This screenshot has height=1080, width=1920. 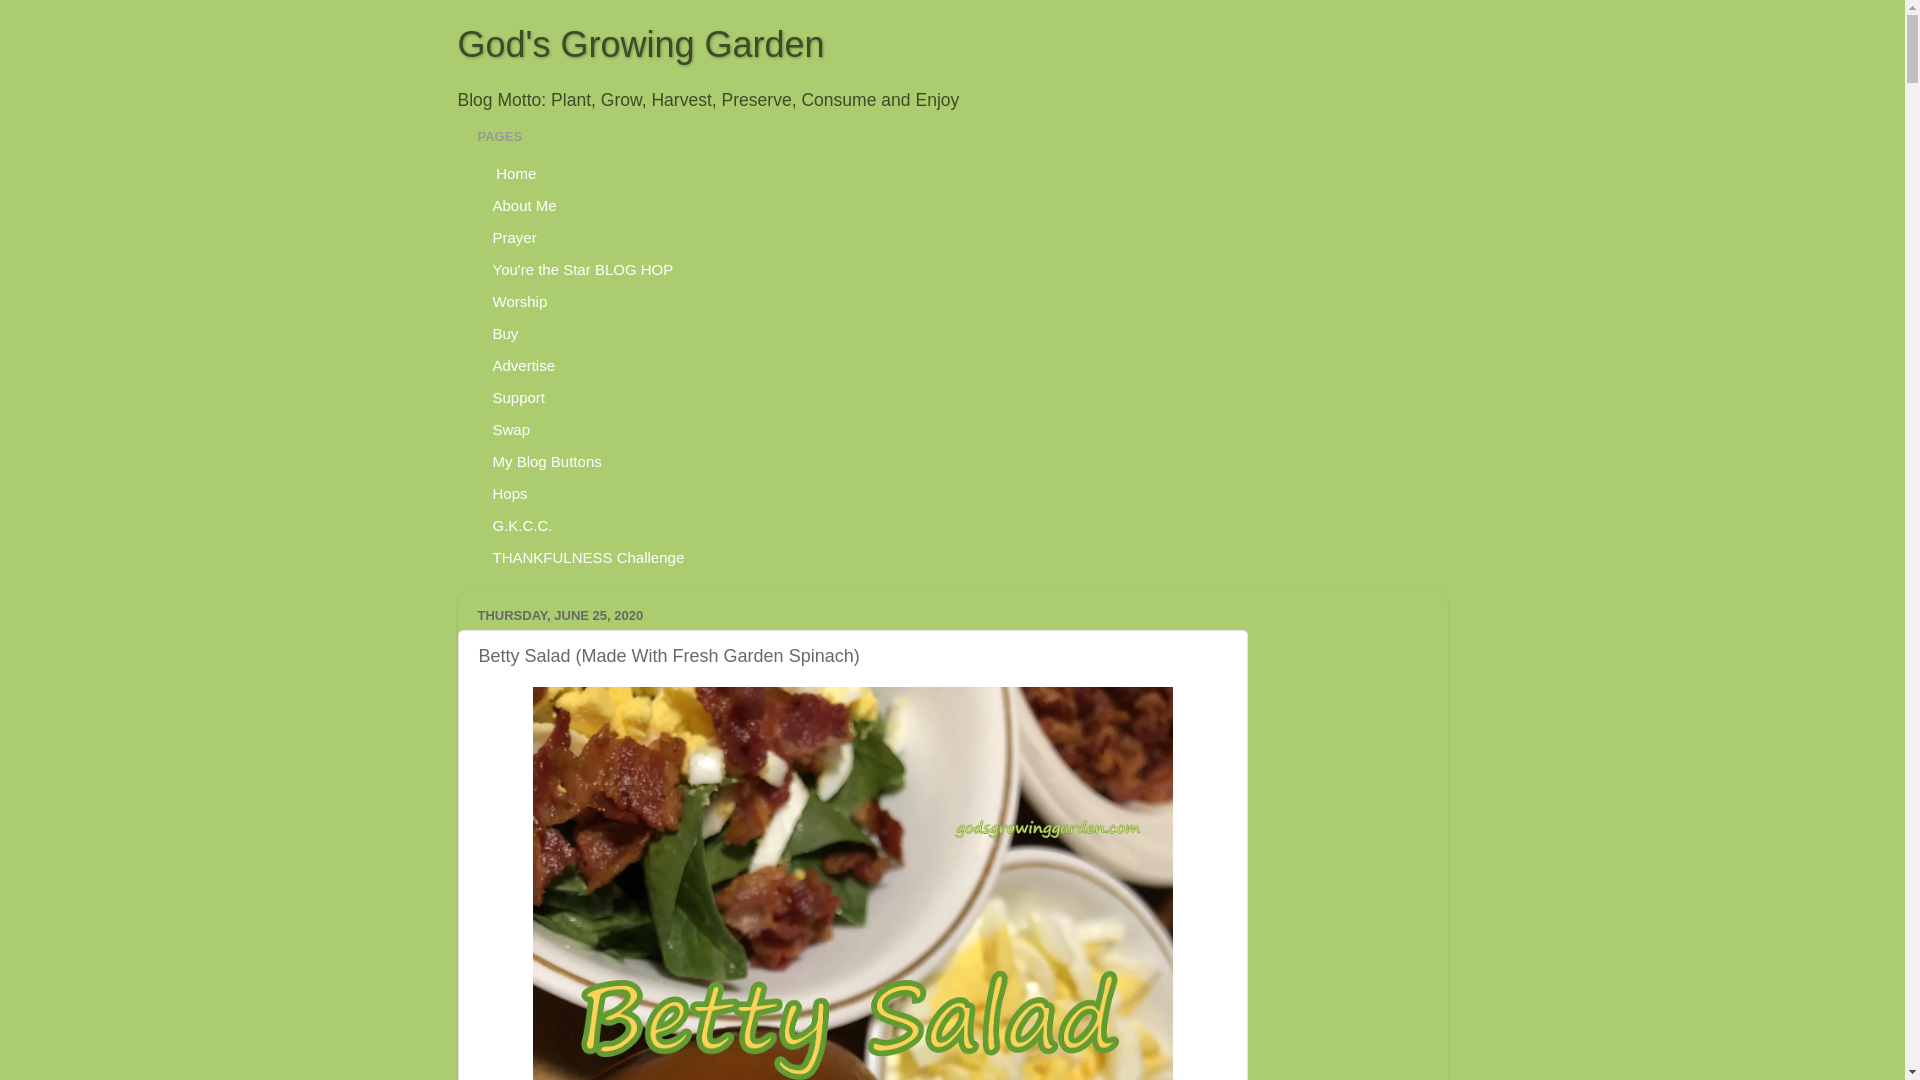 What do you see at coordinates (589, 557) in the screenshot?
I see `THANKFULNESS Challenge` at bounding box center [589, 557].